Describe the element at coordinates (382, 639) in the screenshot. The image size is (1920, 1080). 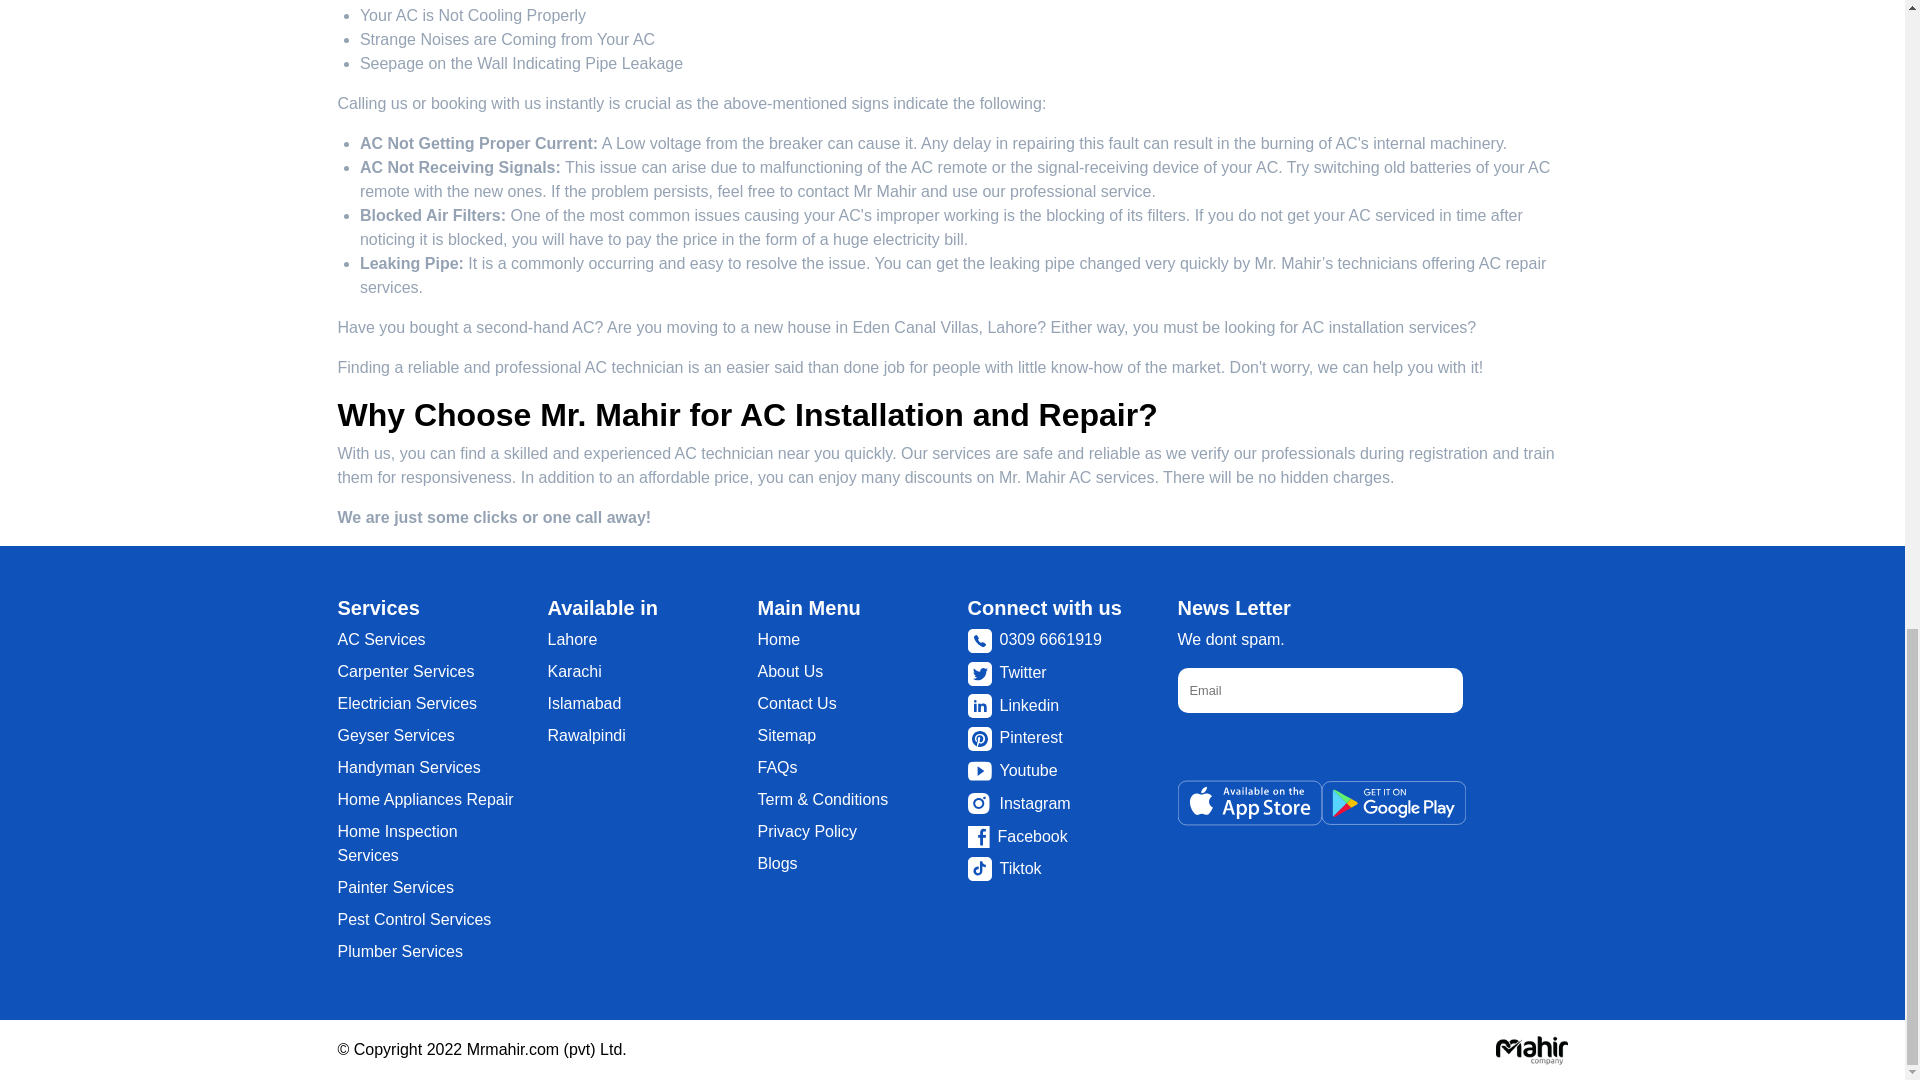
I see `AC Services` at that location.